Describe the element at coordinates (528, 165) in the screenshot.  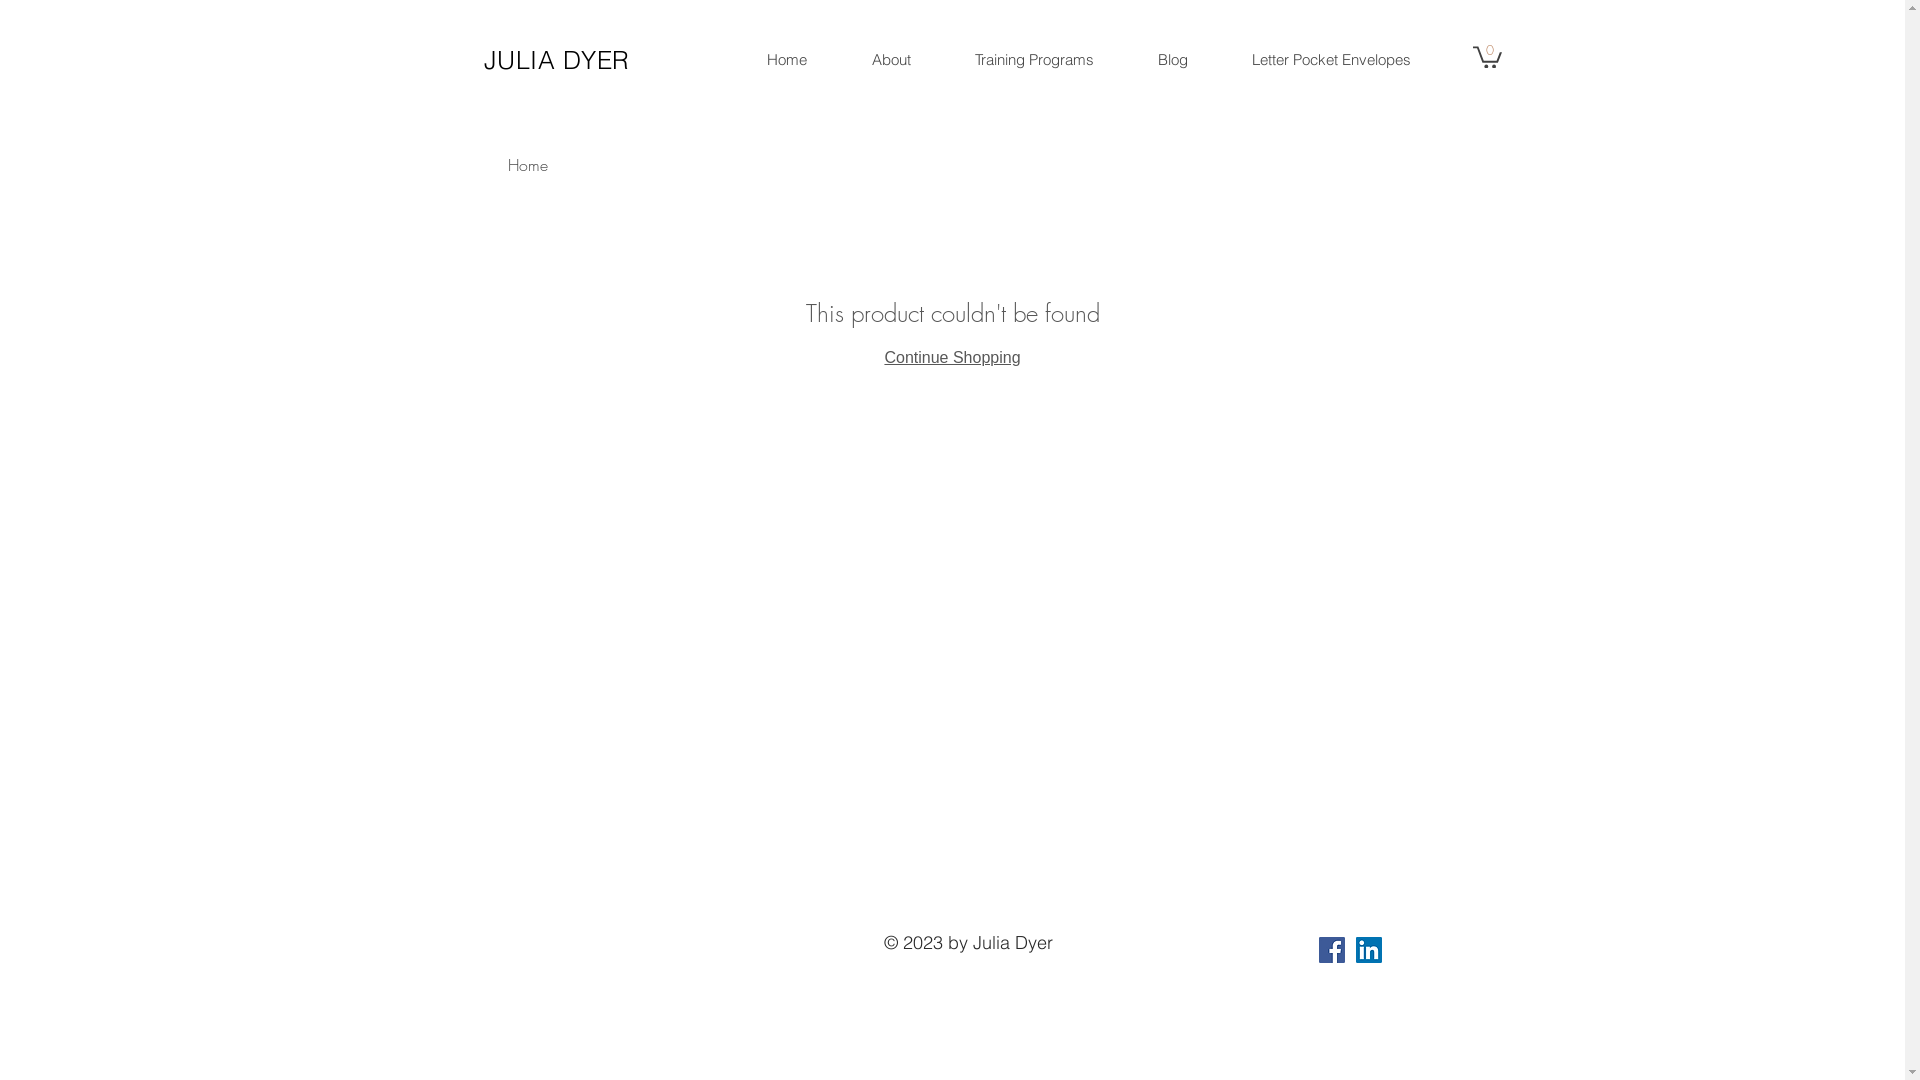
I see `Home` at that location.